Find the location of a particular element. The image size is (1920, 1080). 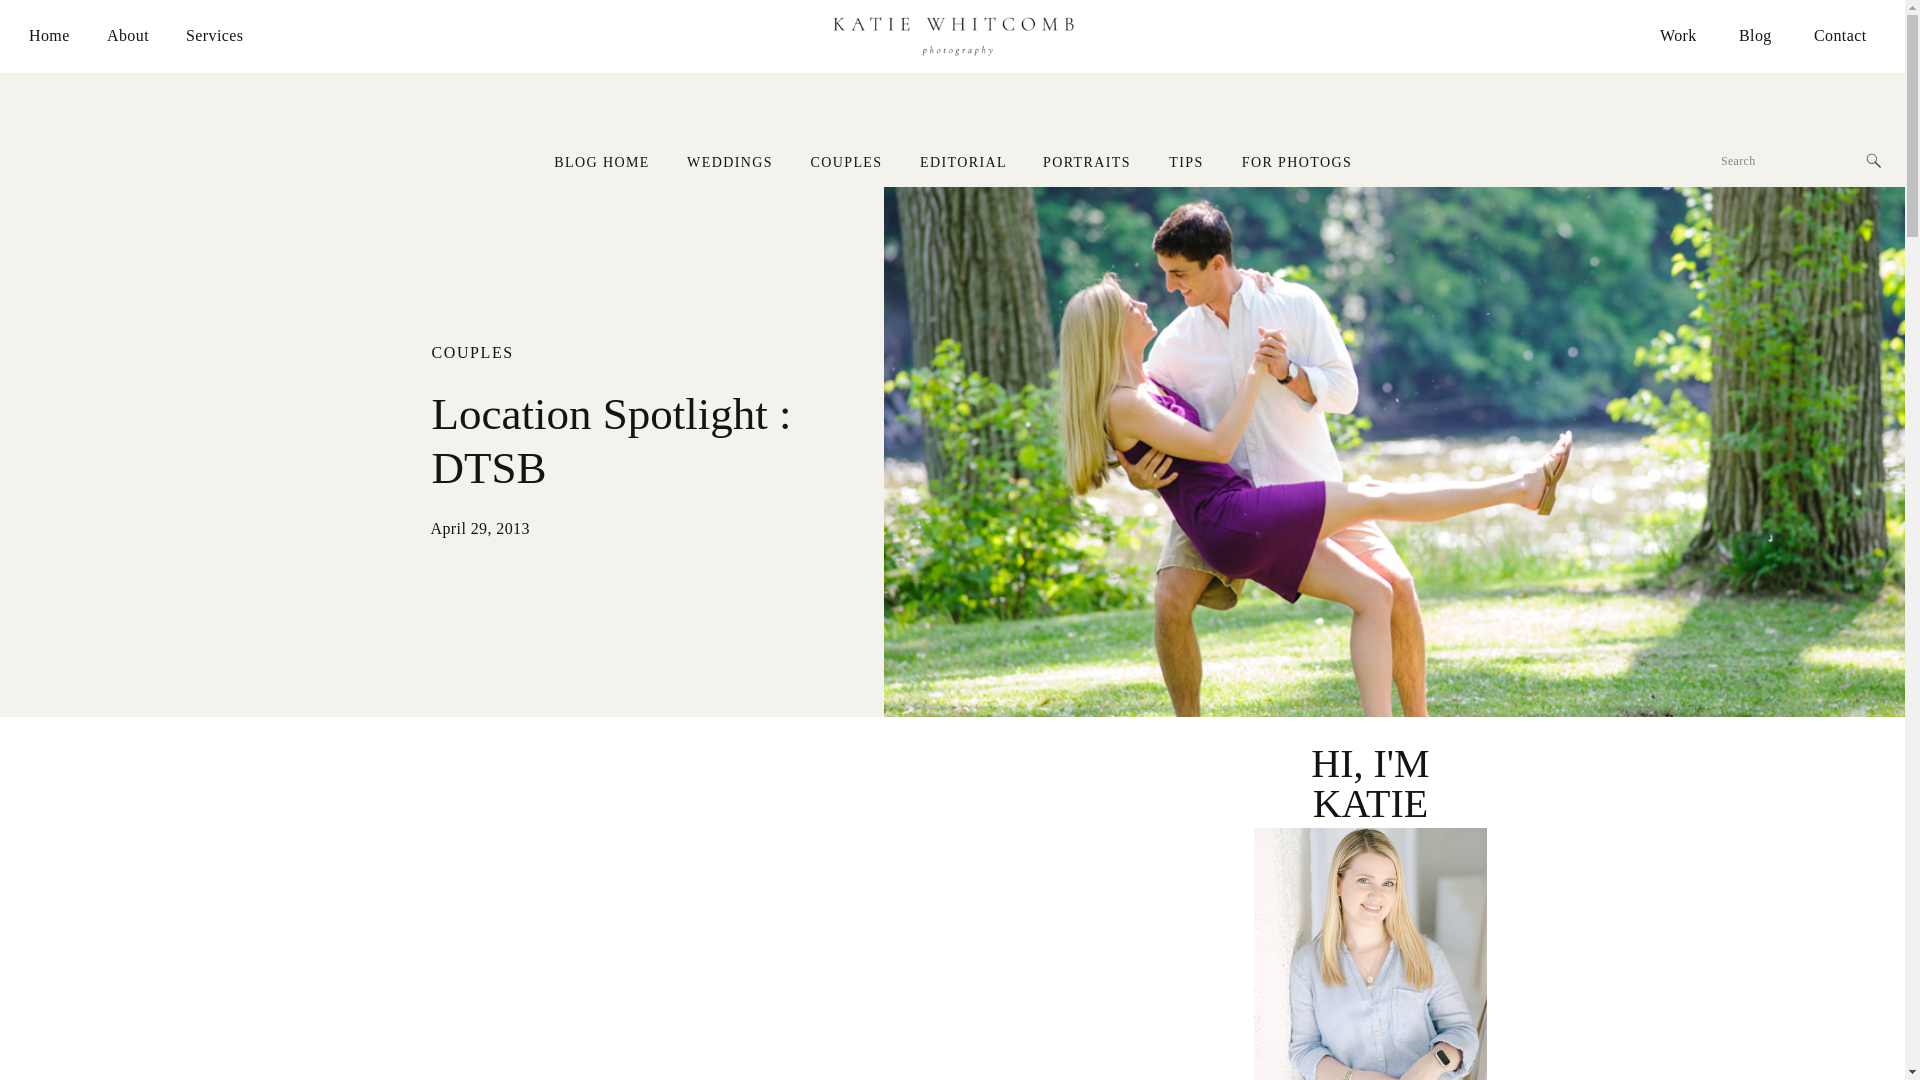

TIPS is located at coordinates (1186, 160).